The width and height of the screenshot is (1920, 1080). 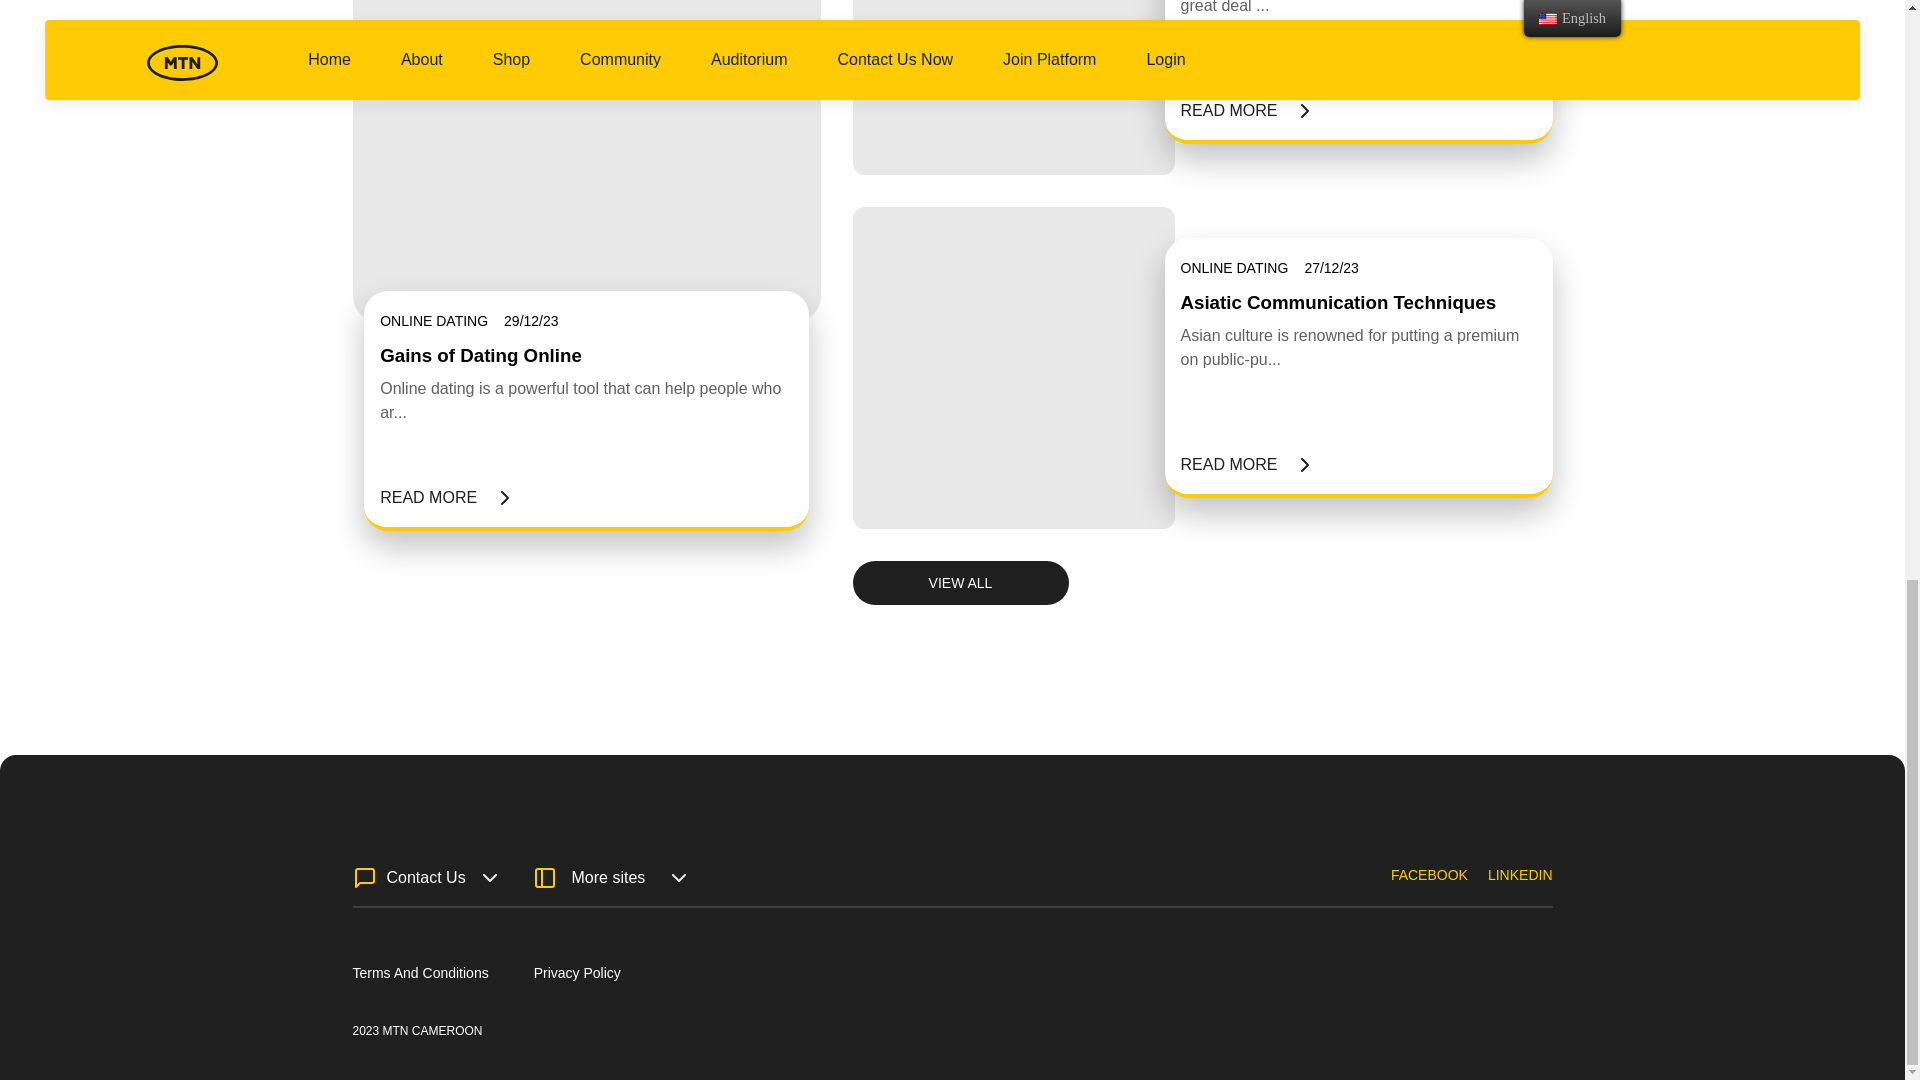 What do you see at coordinates (419, 972) in the screenshot?
I see `Terms And Conditions` at bounding box center [419, 972].